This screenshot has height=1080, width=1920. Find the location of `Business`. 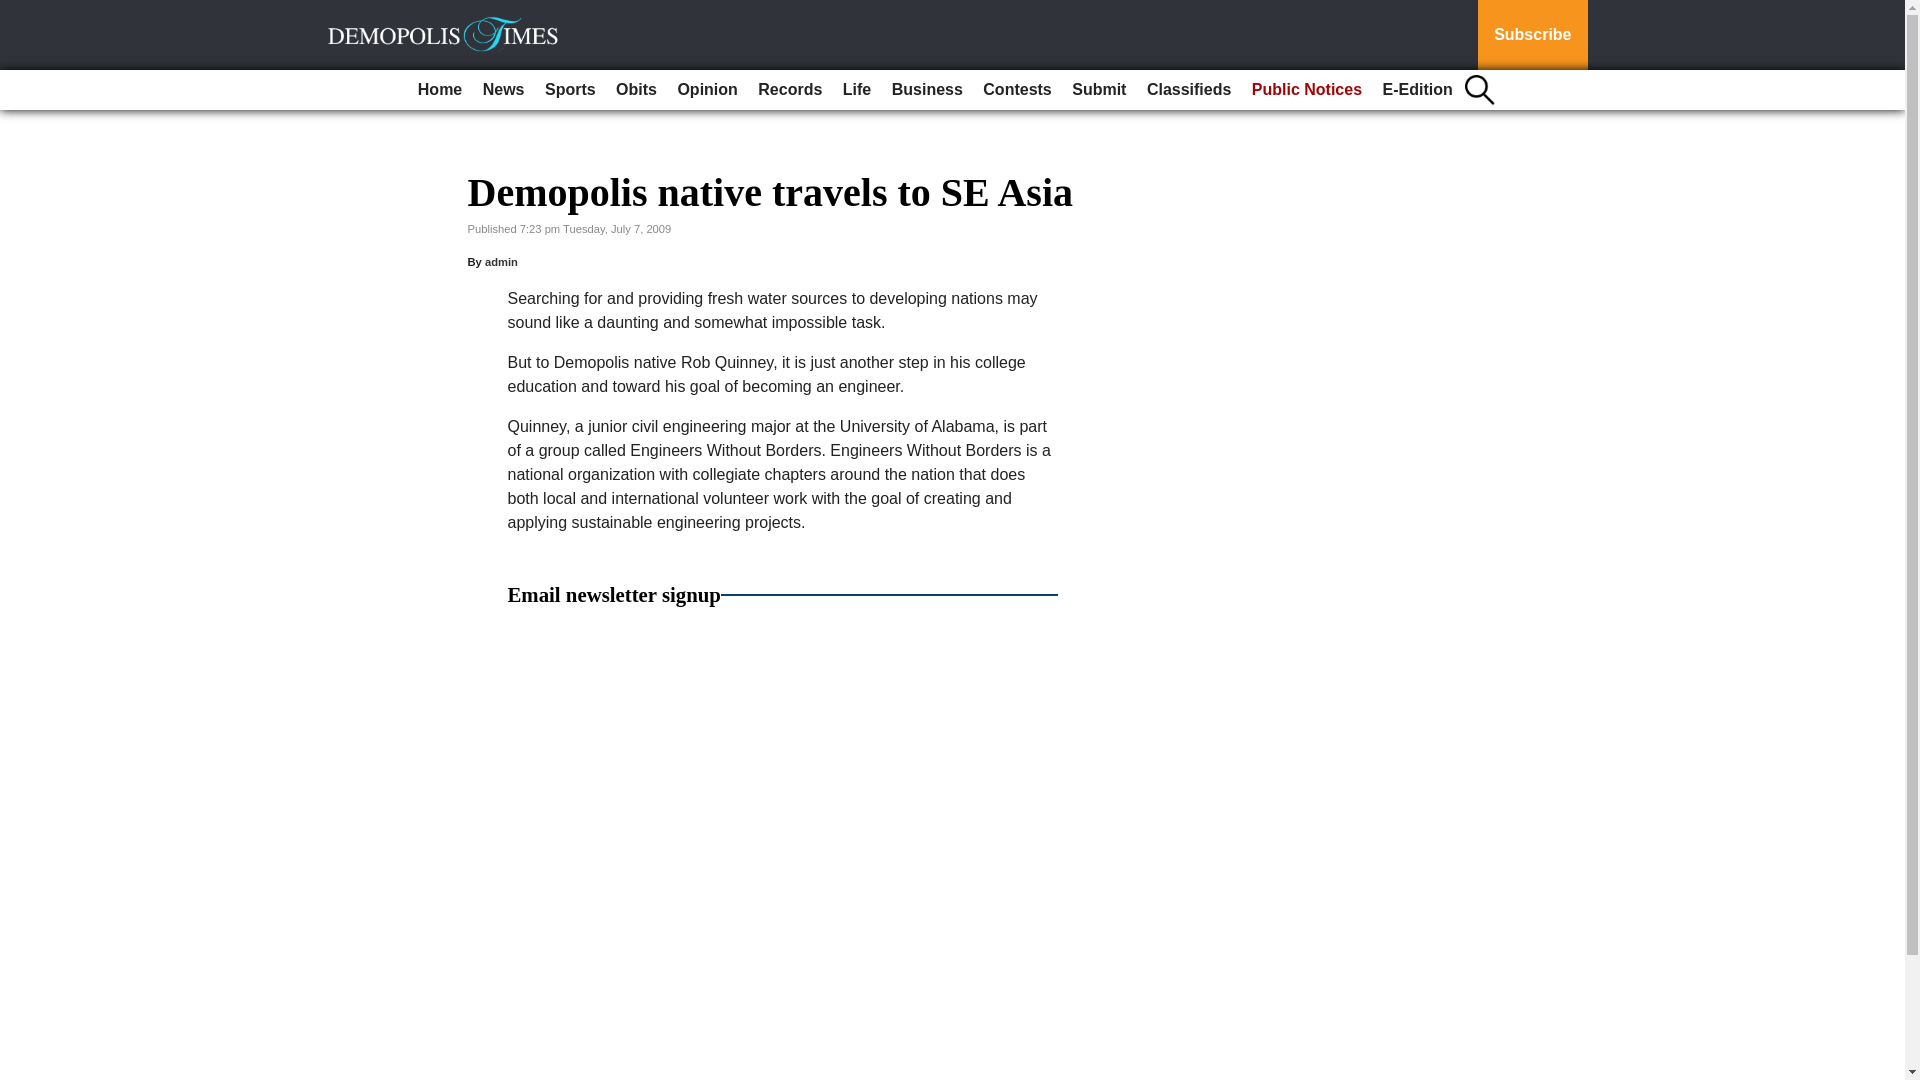

Business is located at coordinates (927, 90).